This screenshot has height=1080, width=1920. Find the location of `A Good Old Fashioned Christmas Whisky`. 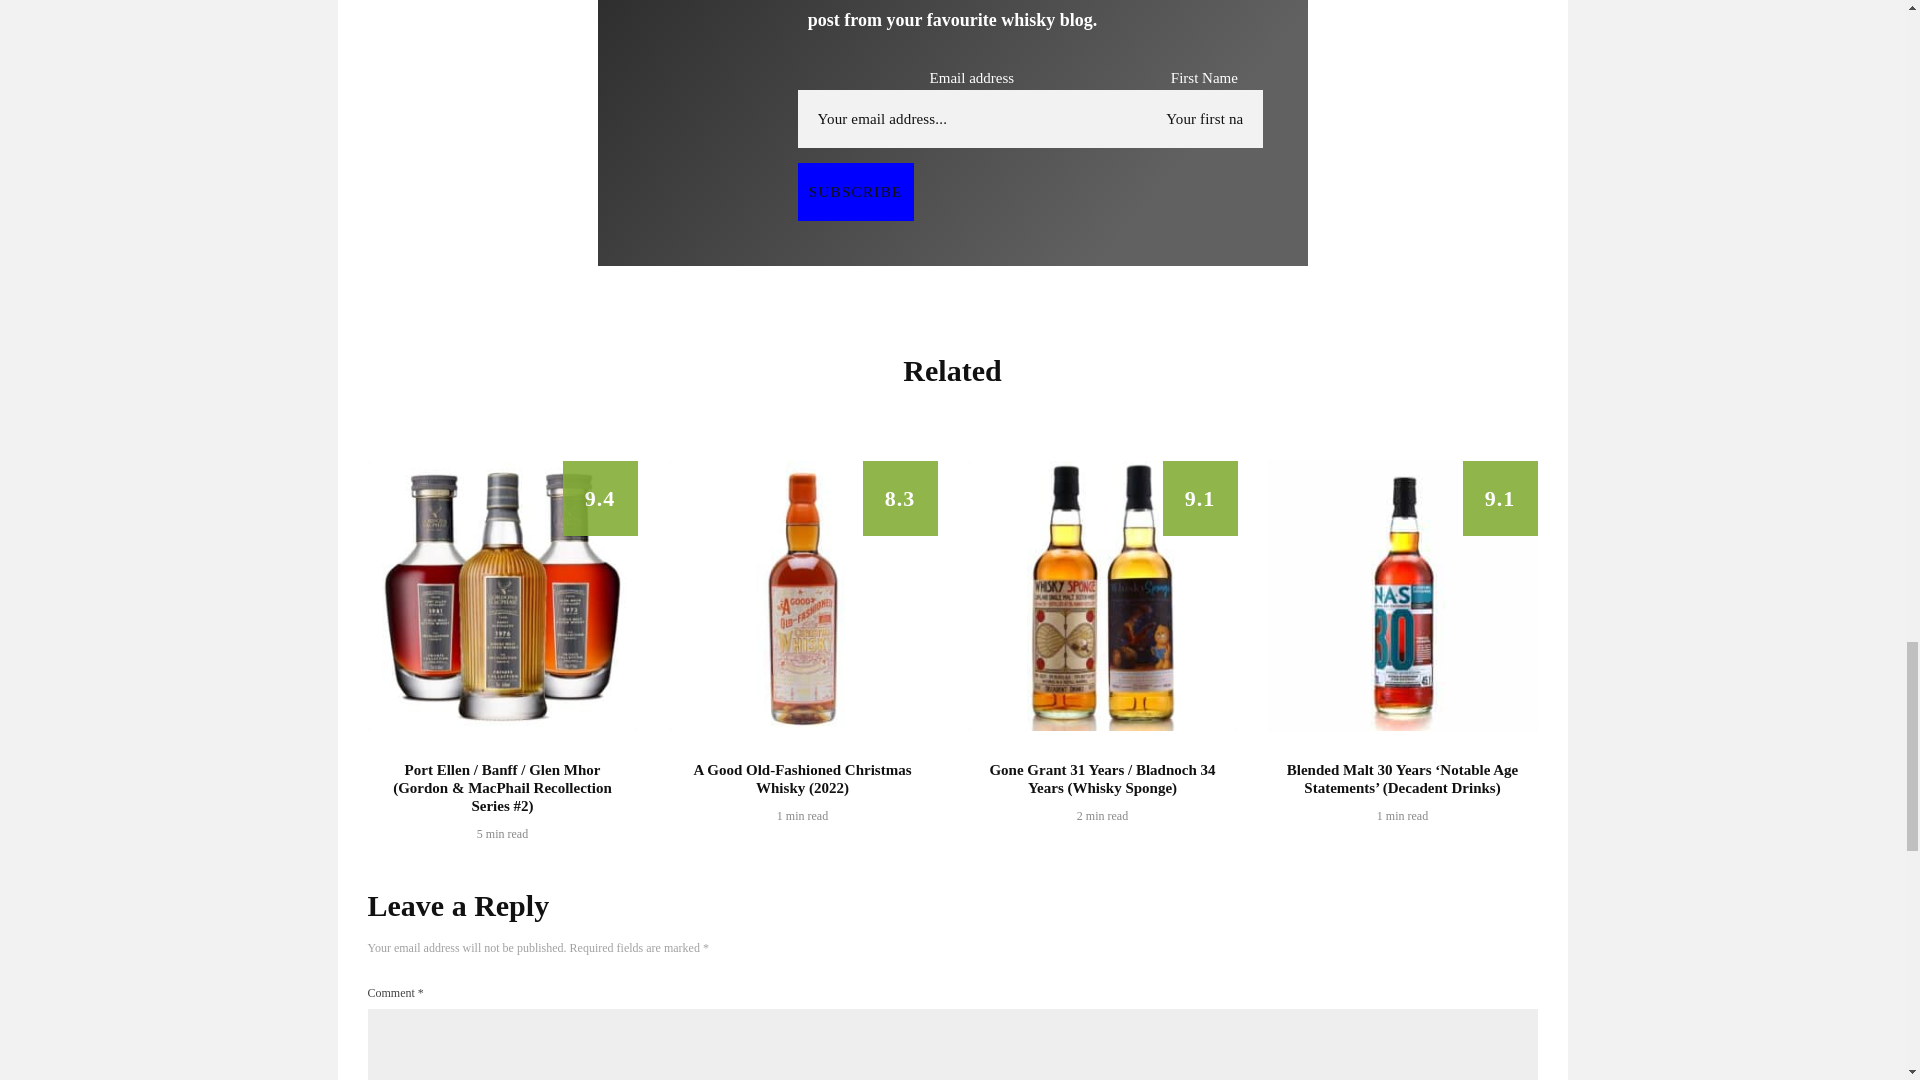

A Good Old Fashioned Christmas Whisky is located at coordinates (803, 596).